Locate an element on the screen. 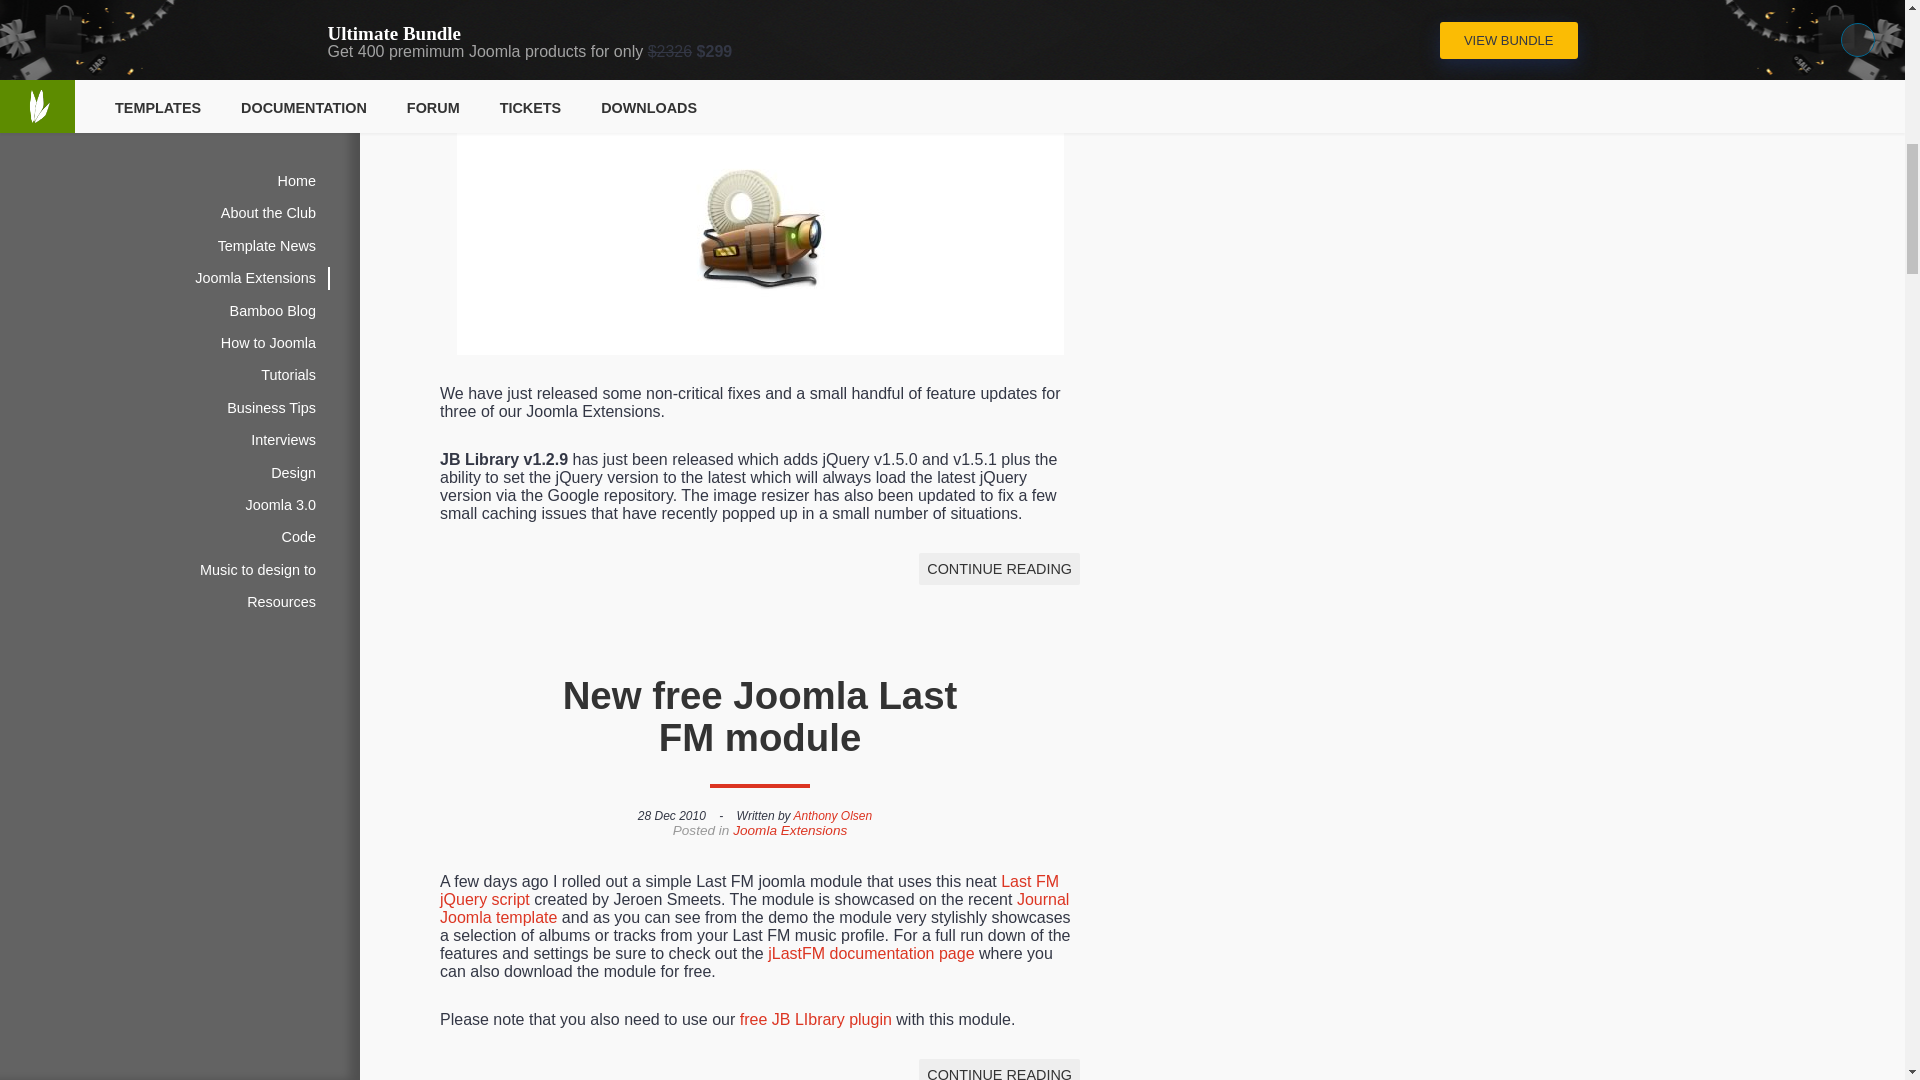 This screenshot has width=1920, height=1080. Joomla Extensions is located at coordinates (790, 830).